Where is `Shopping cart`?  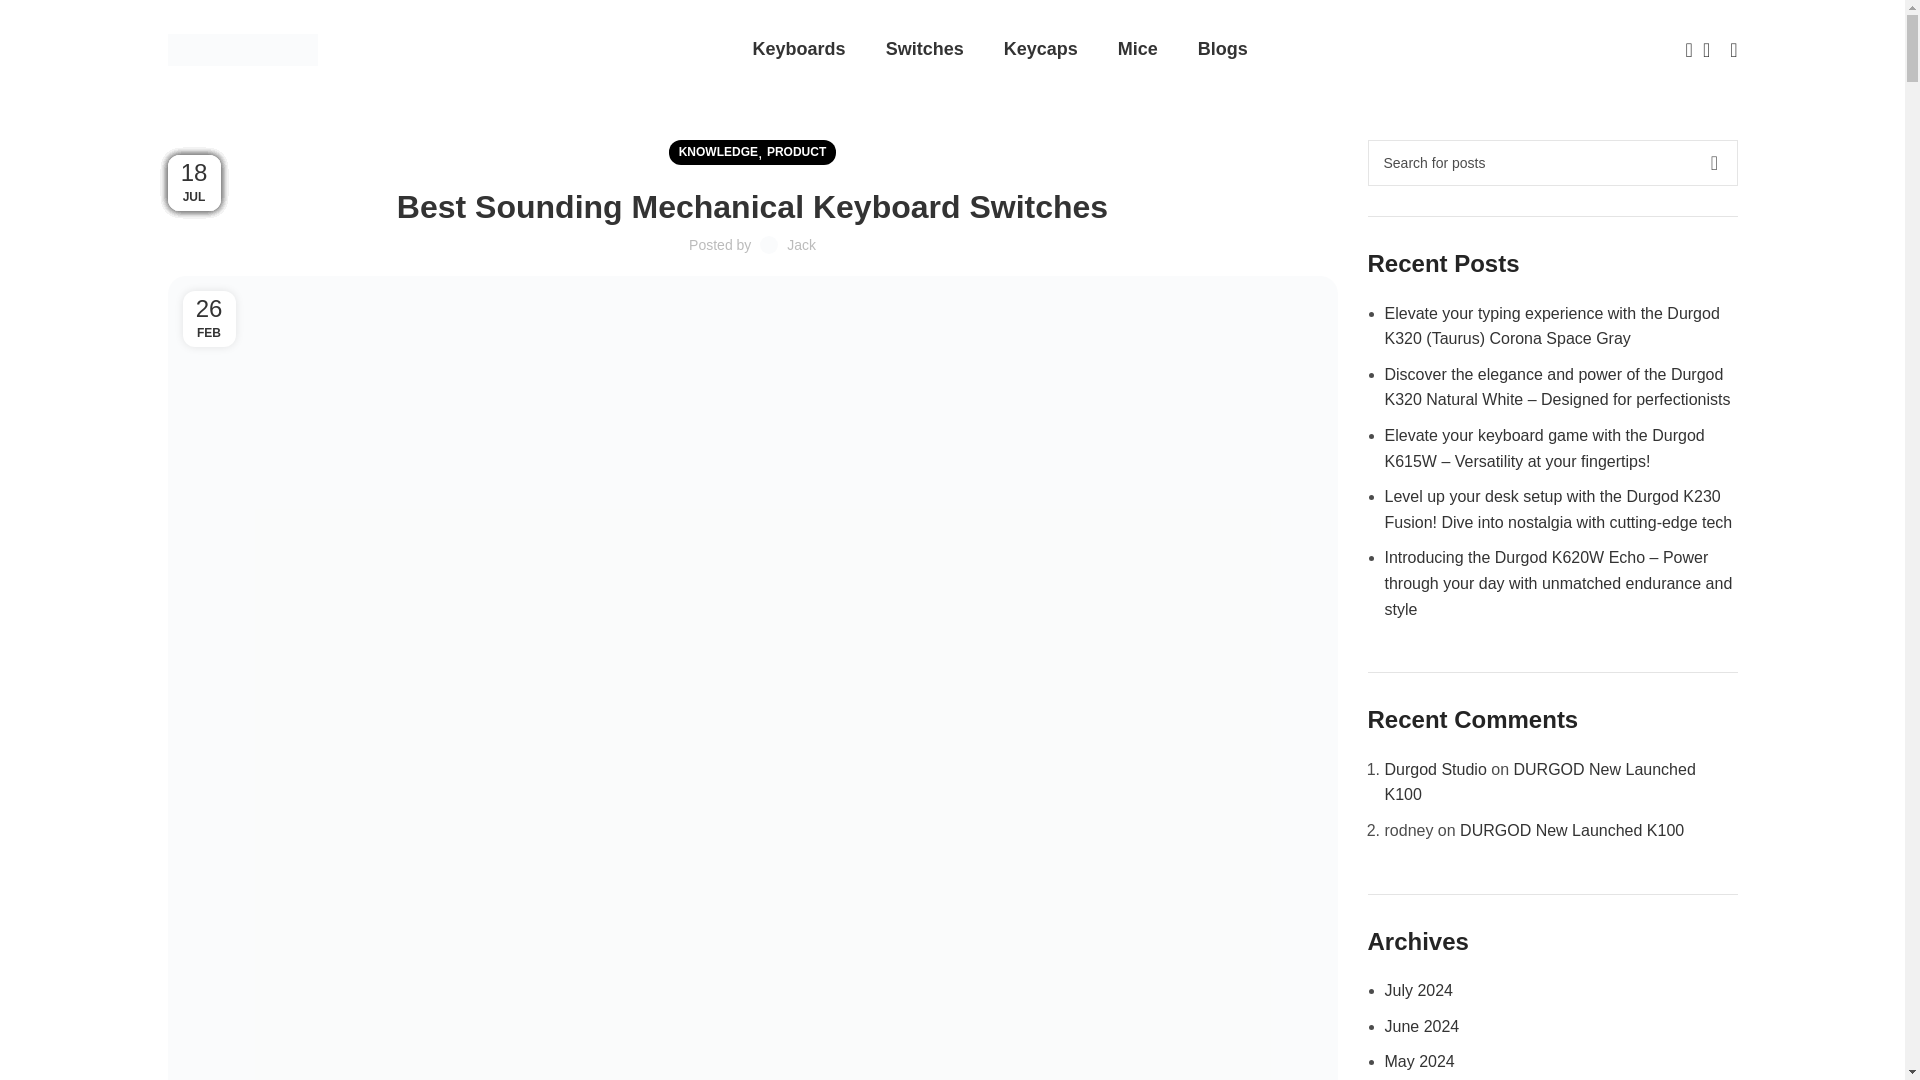 Shopping cart is located at coordinates (1706, 50).